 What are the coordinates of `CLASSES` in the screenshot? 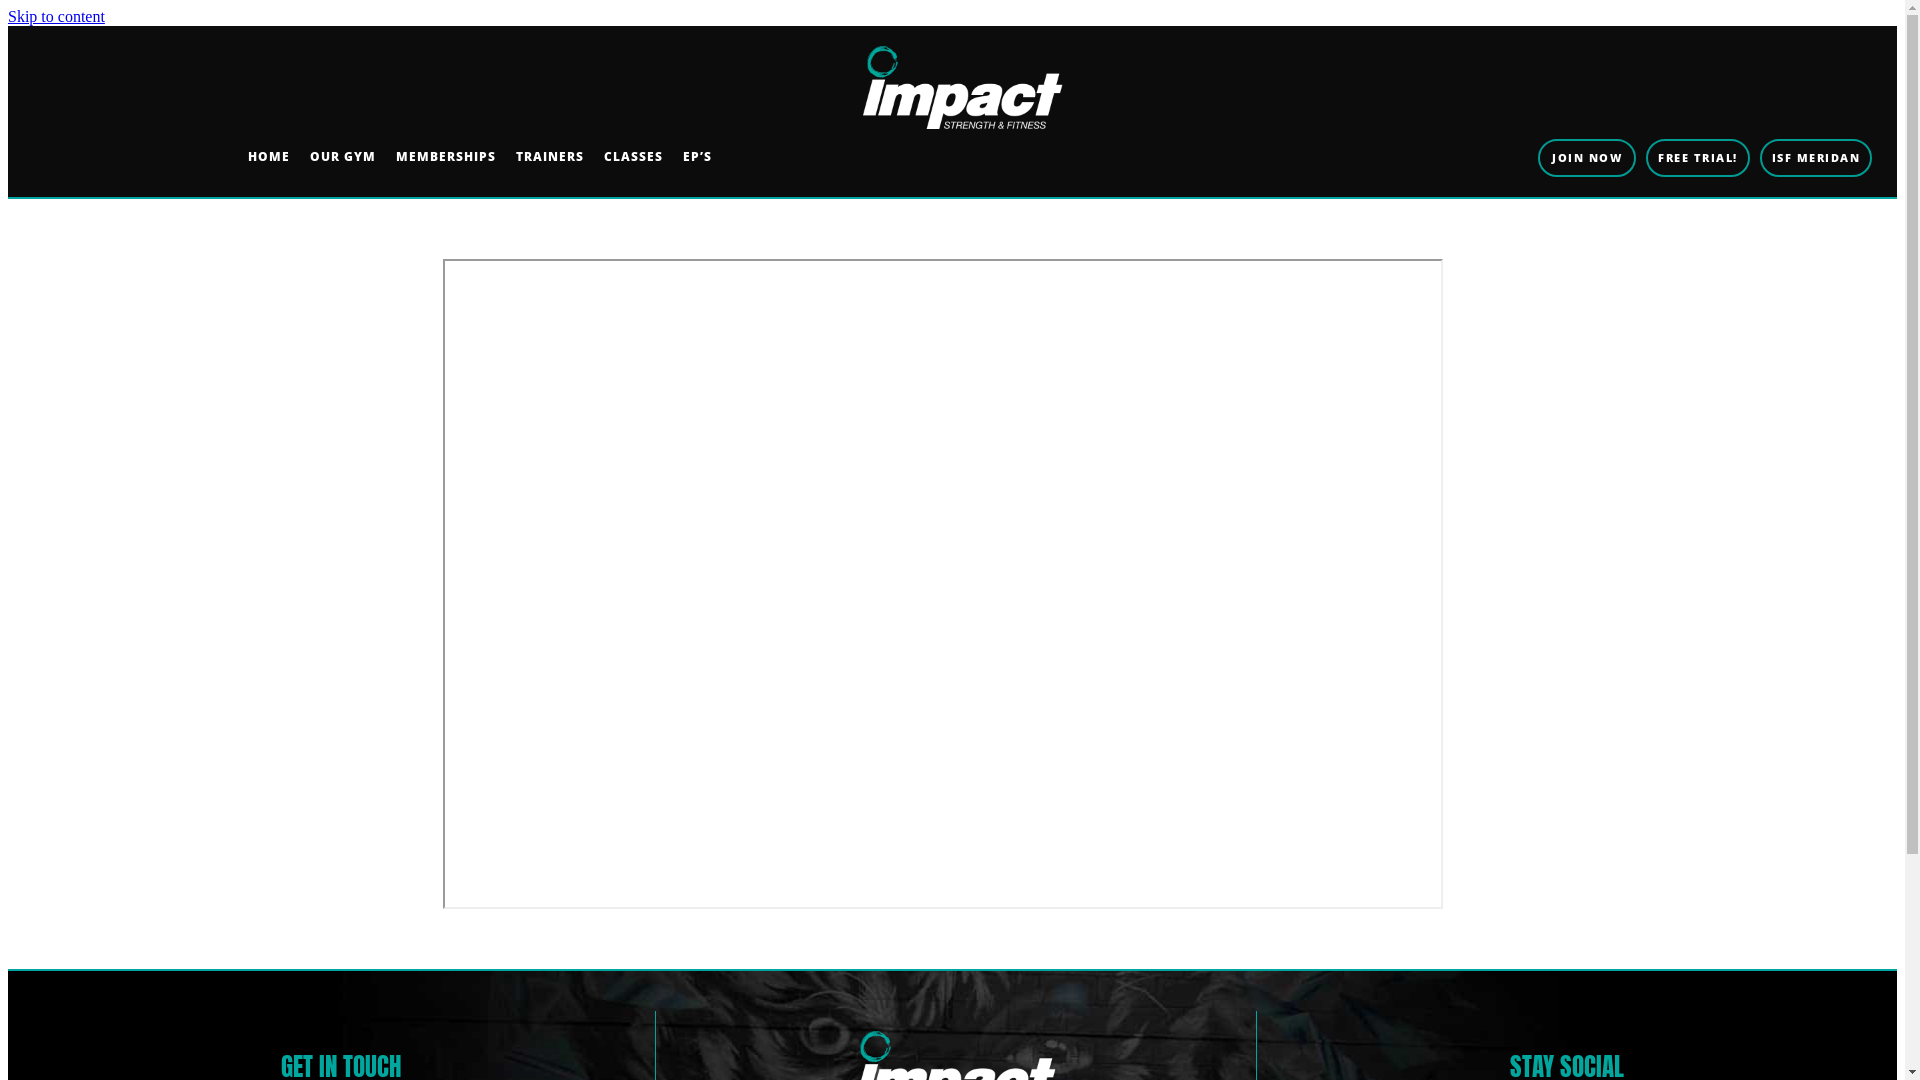 It's located at (634, 156).